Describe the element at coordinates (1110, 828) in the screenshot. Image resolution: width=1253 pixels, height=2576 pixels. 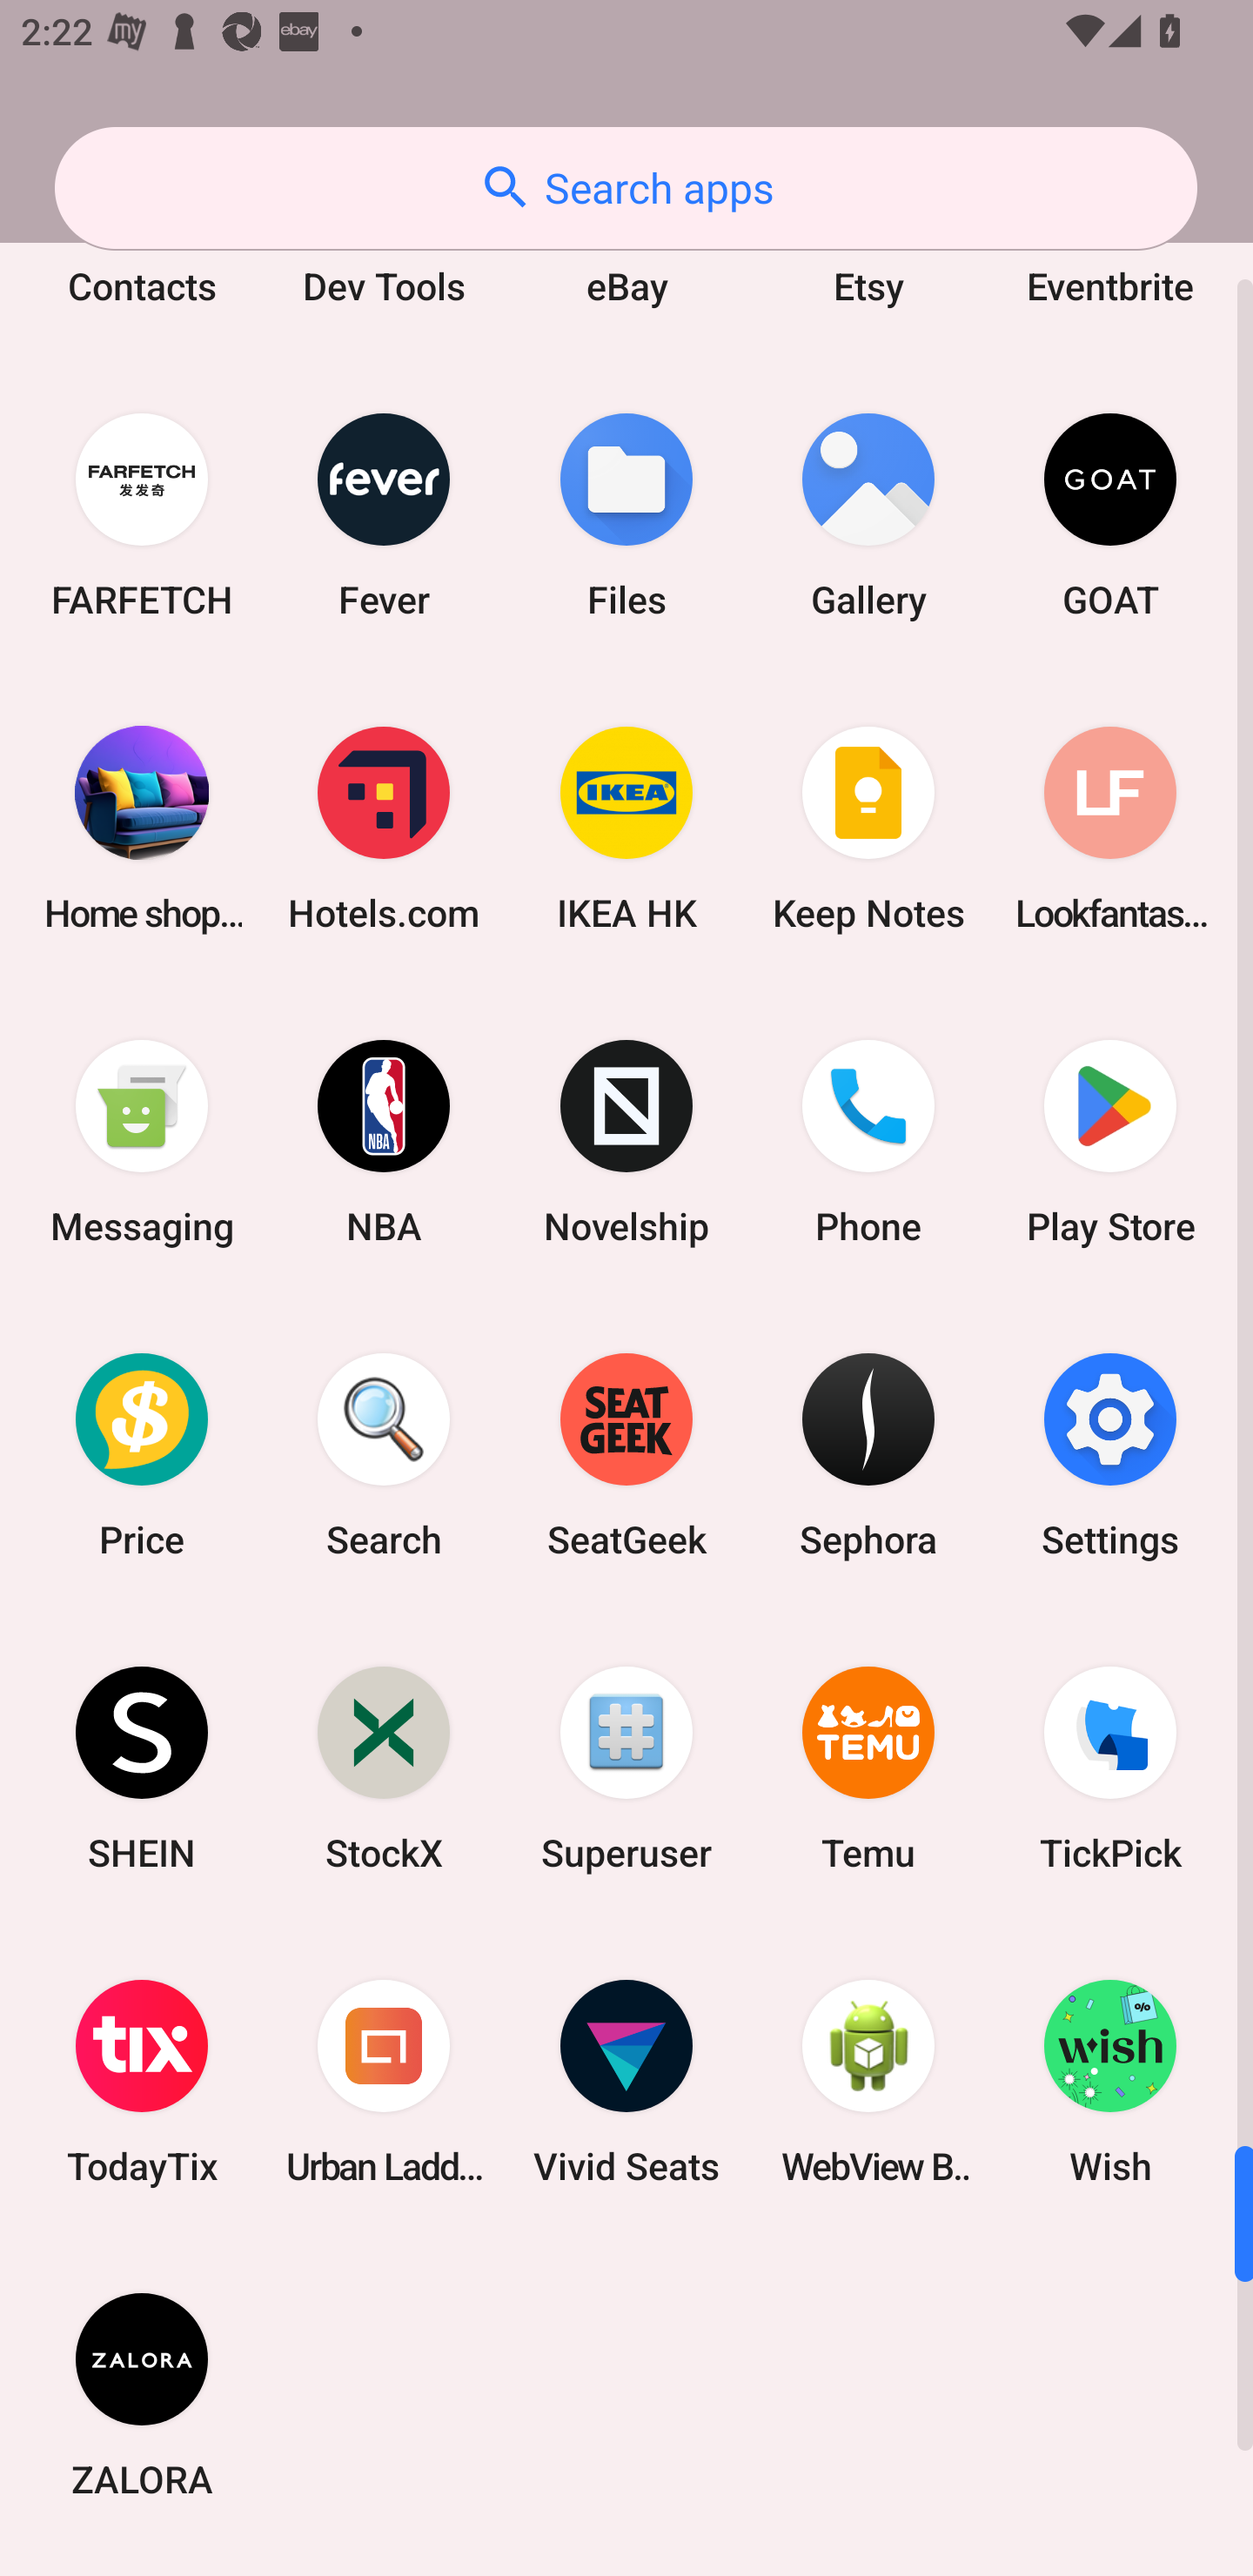
I see `Lookfantastic` at that location.